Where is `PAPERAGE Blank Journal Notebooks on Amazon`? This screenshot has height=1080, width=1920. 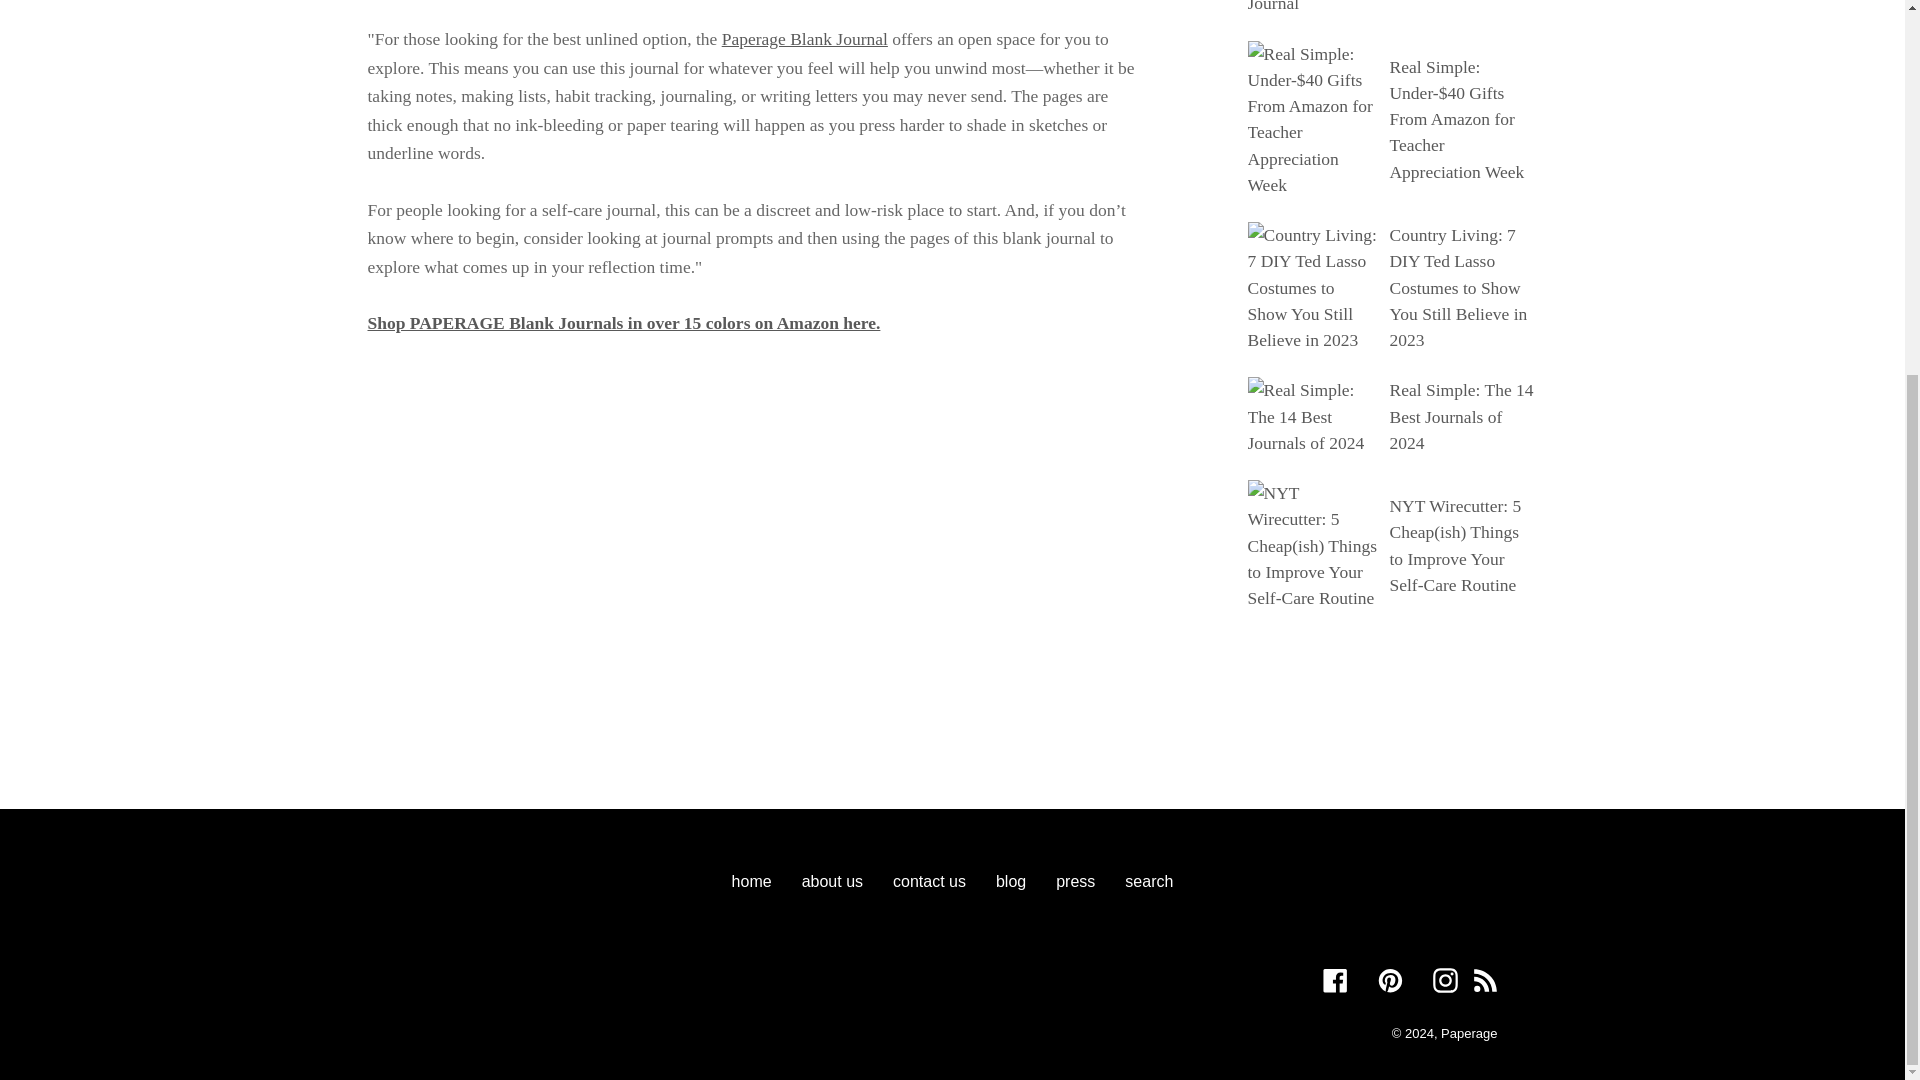 PAPERAGE Blank Journal Notebooks on Amazon is located at coordinates (804, 38).